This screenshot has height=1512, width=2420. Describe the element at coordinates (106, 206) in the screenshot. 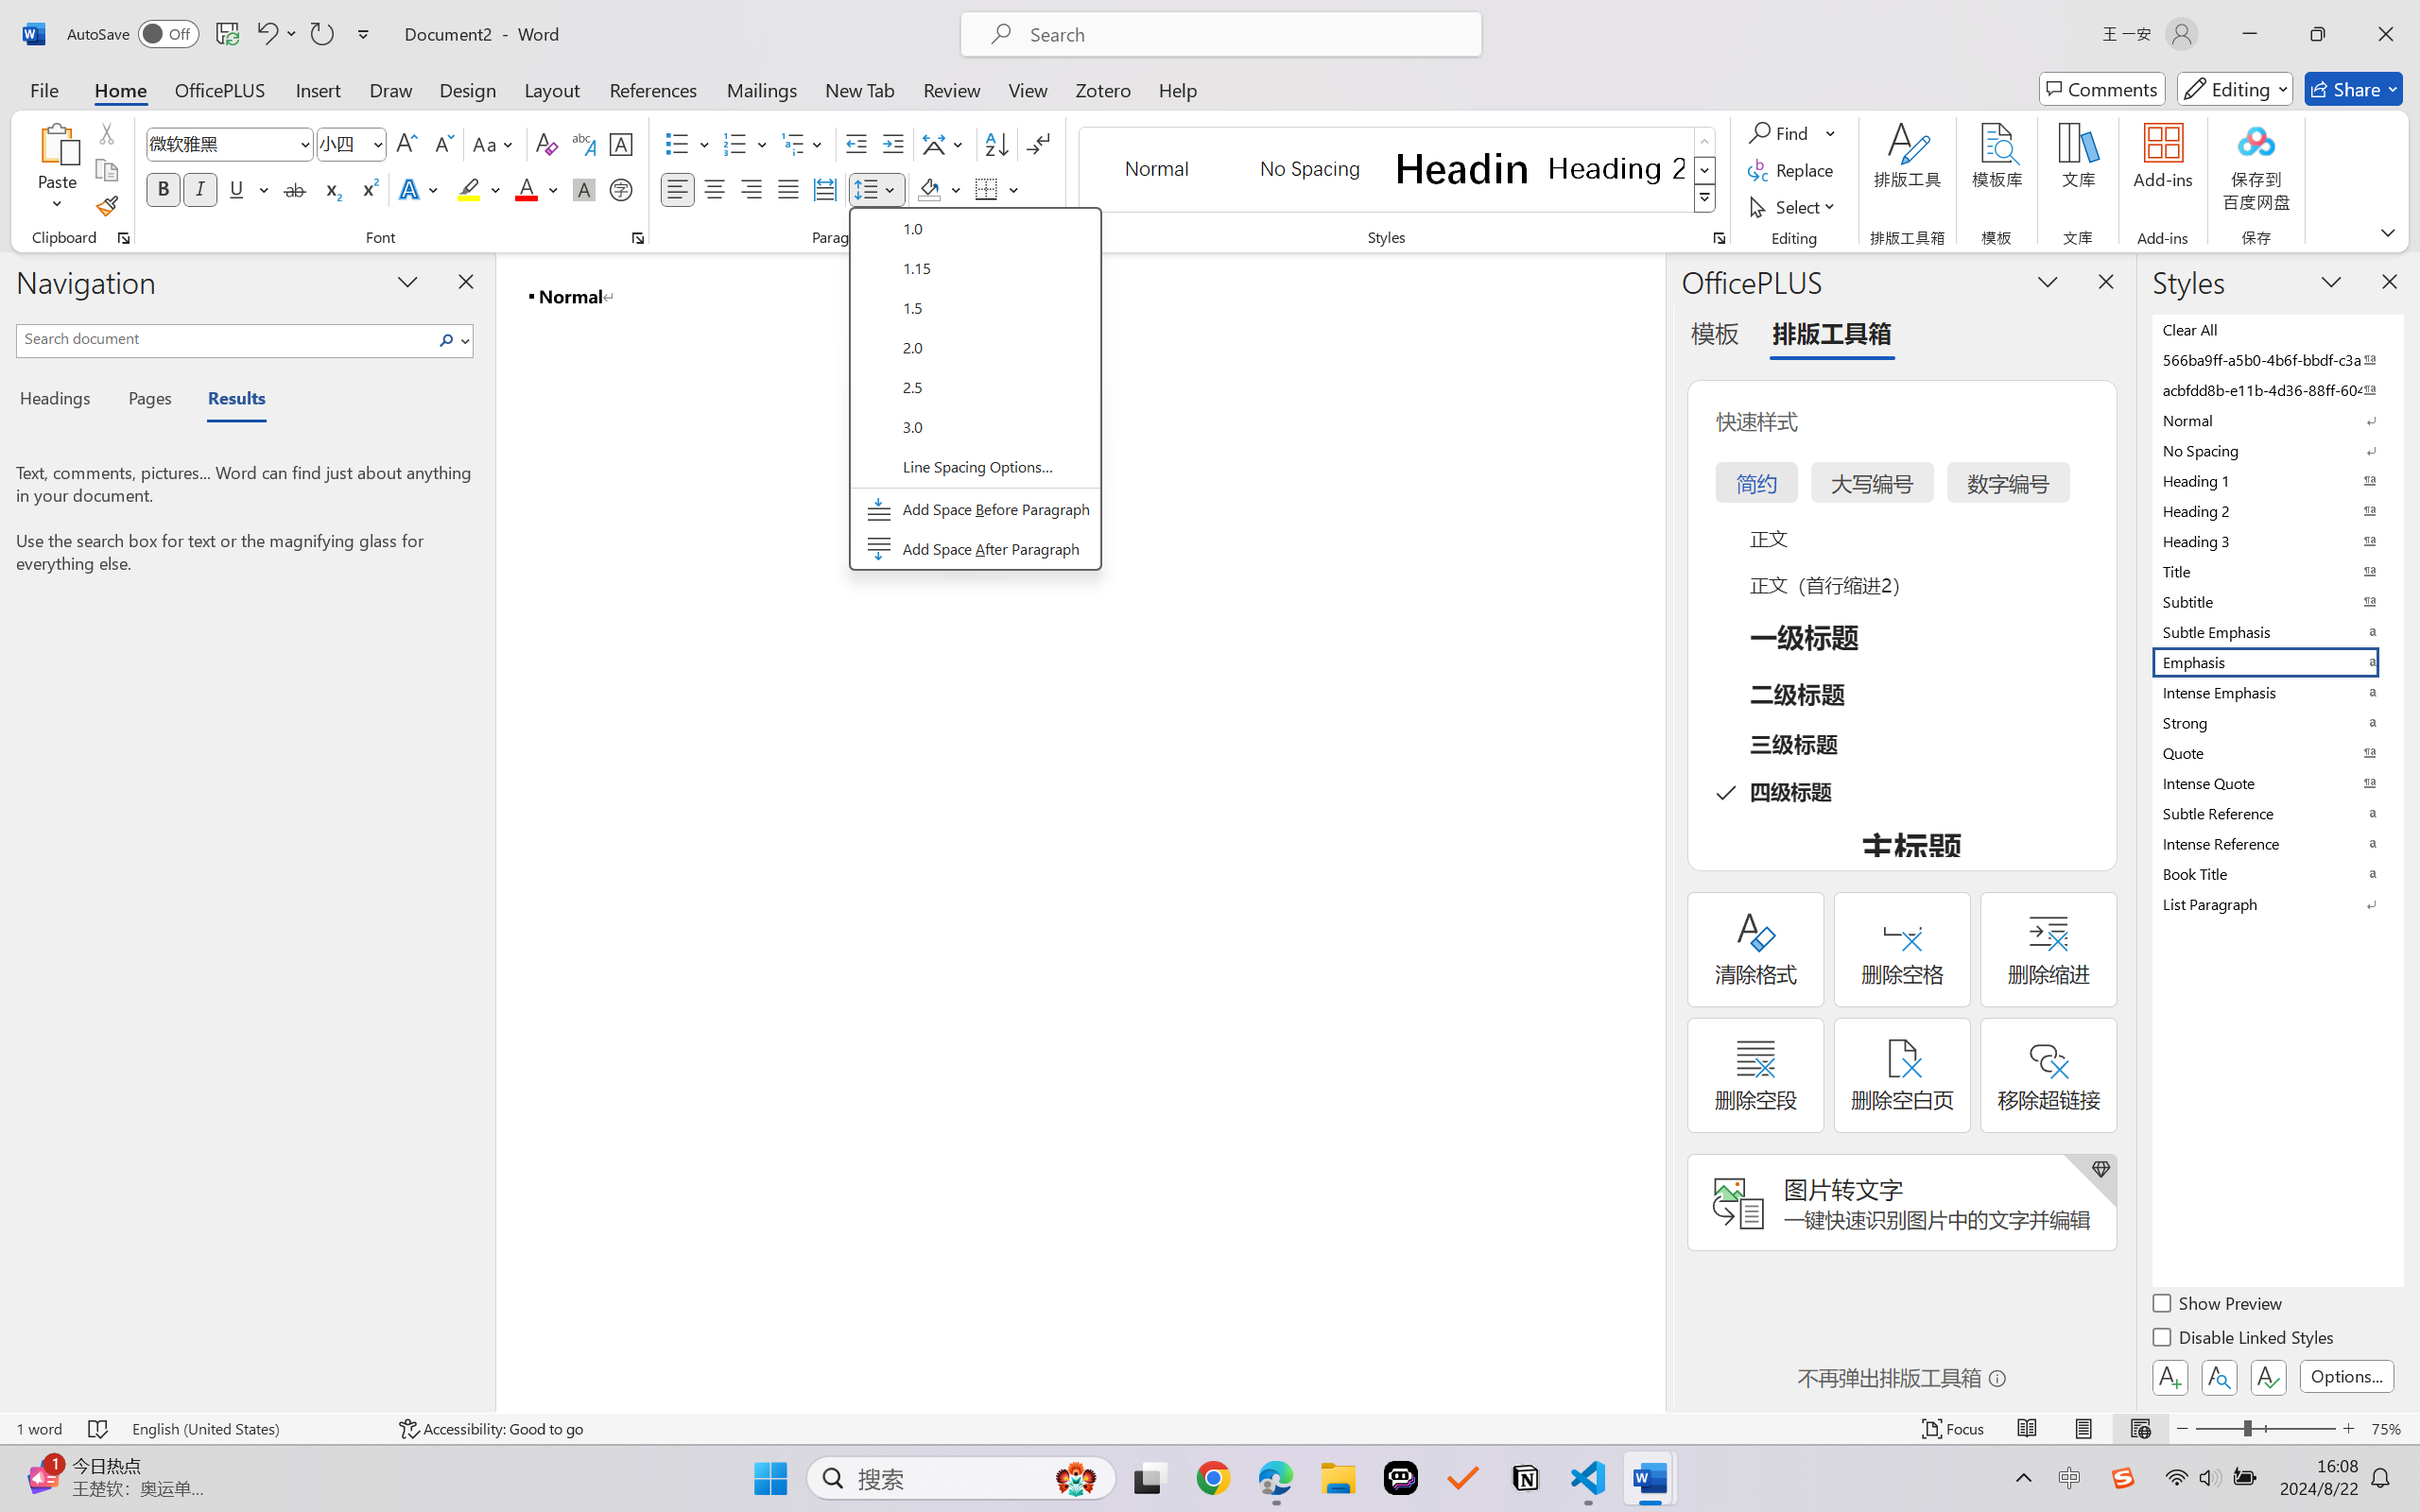

I see `Format Painter` at that location.